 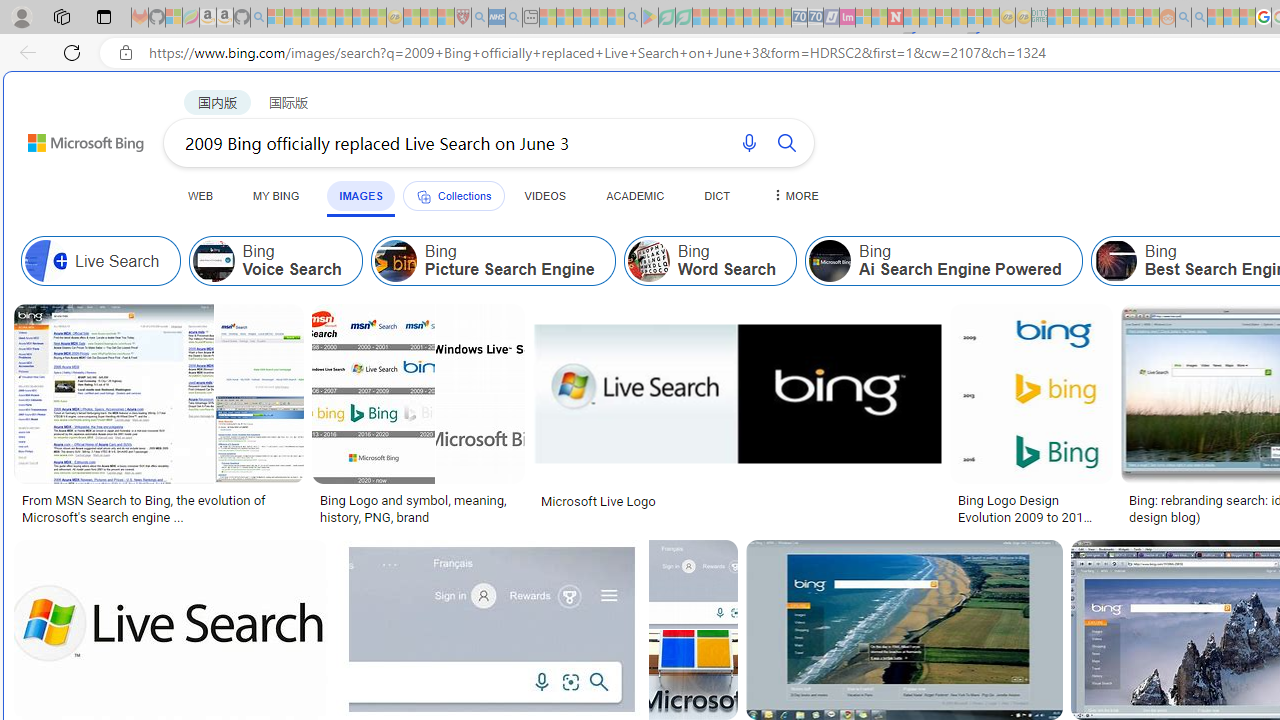 I want to click on Local - MSN - Sleeping, so click(x=446, y=18).